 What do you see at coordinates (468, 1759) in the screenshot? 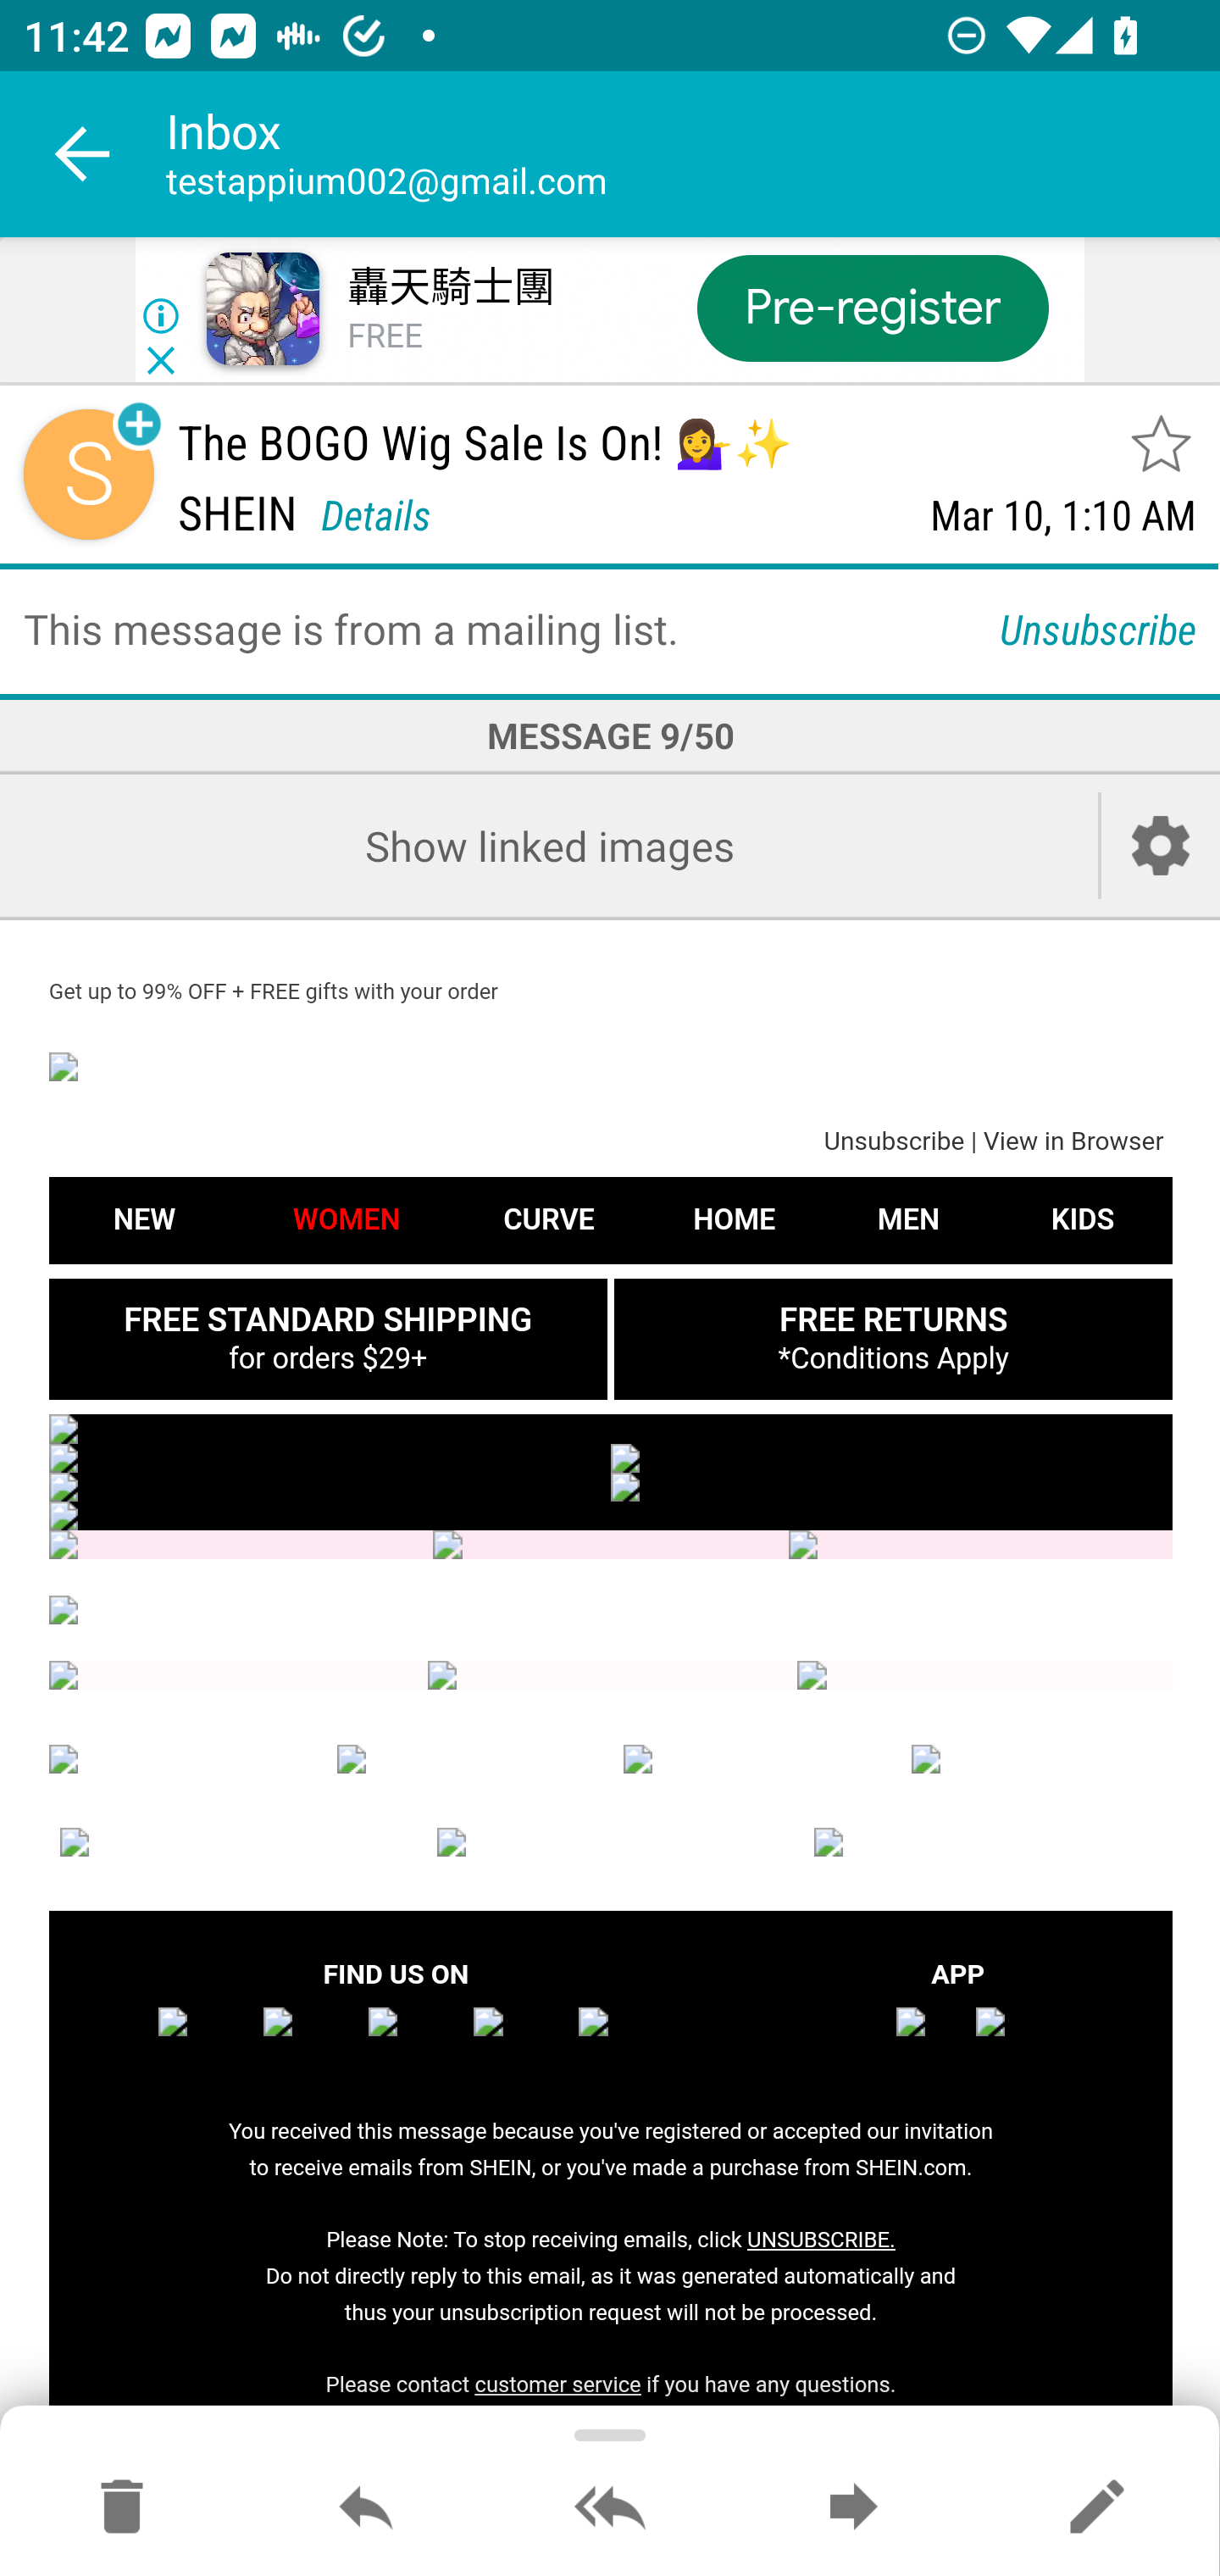
I see `CURVE` at bounding box center [468, 1759].